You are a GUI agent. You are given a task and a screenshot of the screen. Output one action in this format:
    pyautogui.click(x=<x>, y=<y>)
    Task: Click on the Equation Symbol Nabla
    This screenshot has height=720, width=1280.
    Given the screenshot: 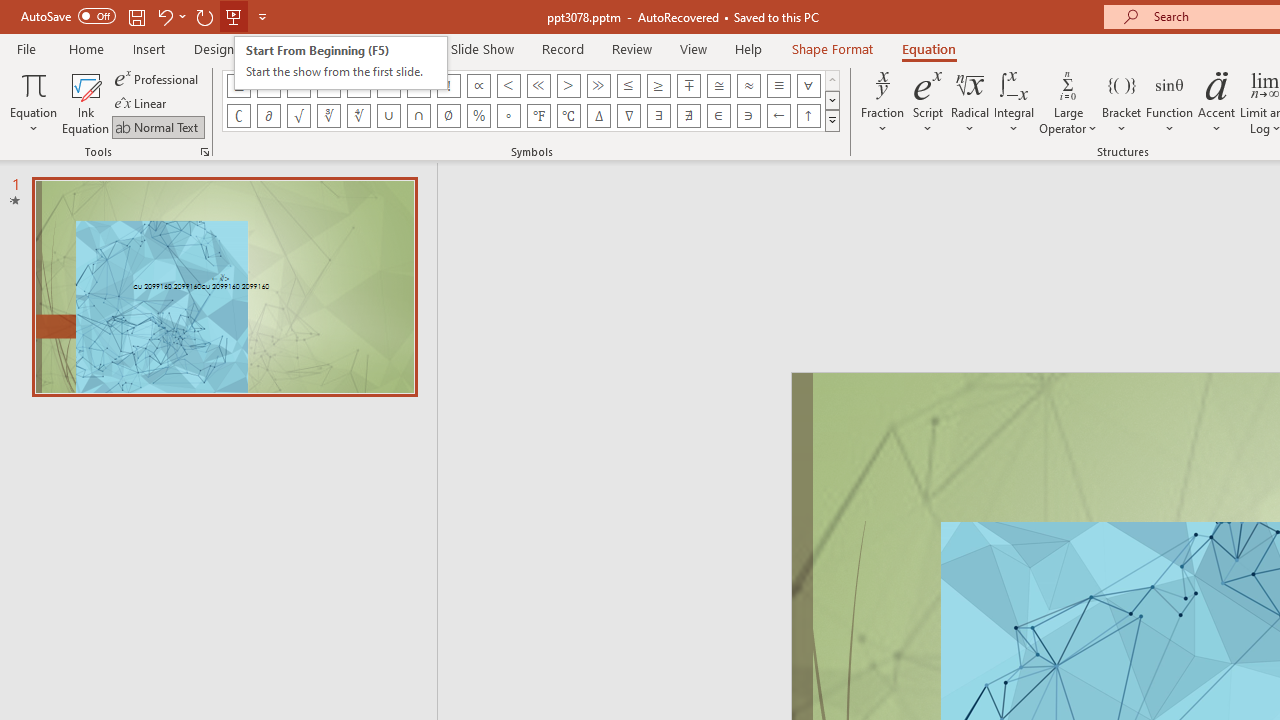 What is the action you would take?
    pyautogui.click(x=628, y=116)
    